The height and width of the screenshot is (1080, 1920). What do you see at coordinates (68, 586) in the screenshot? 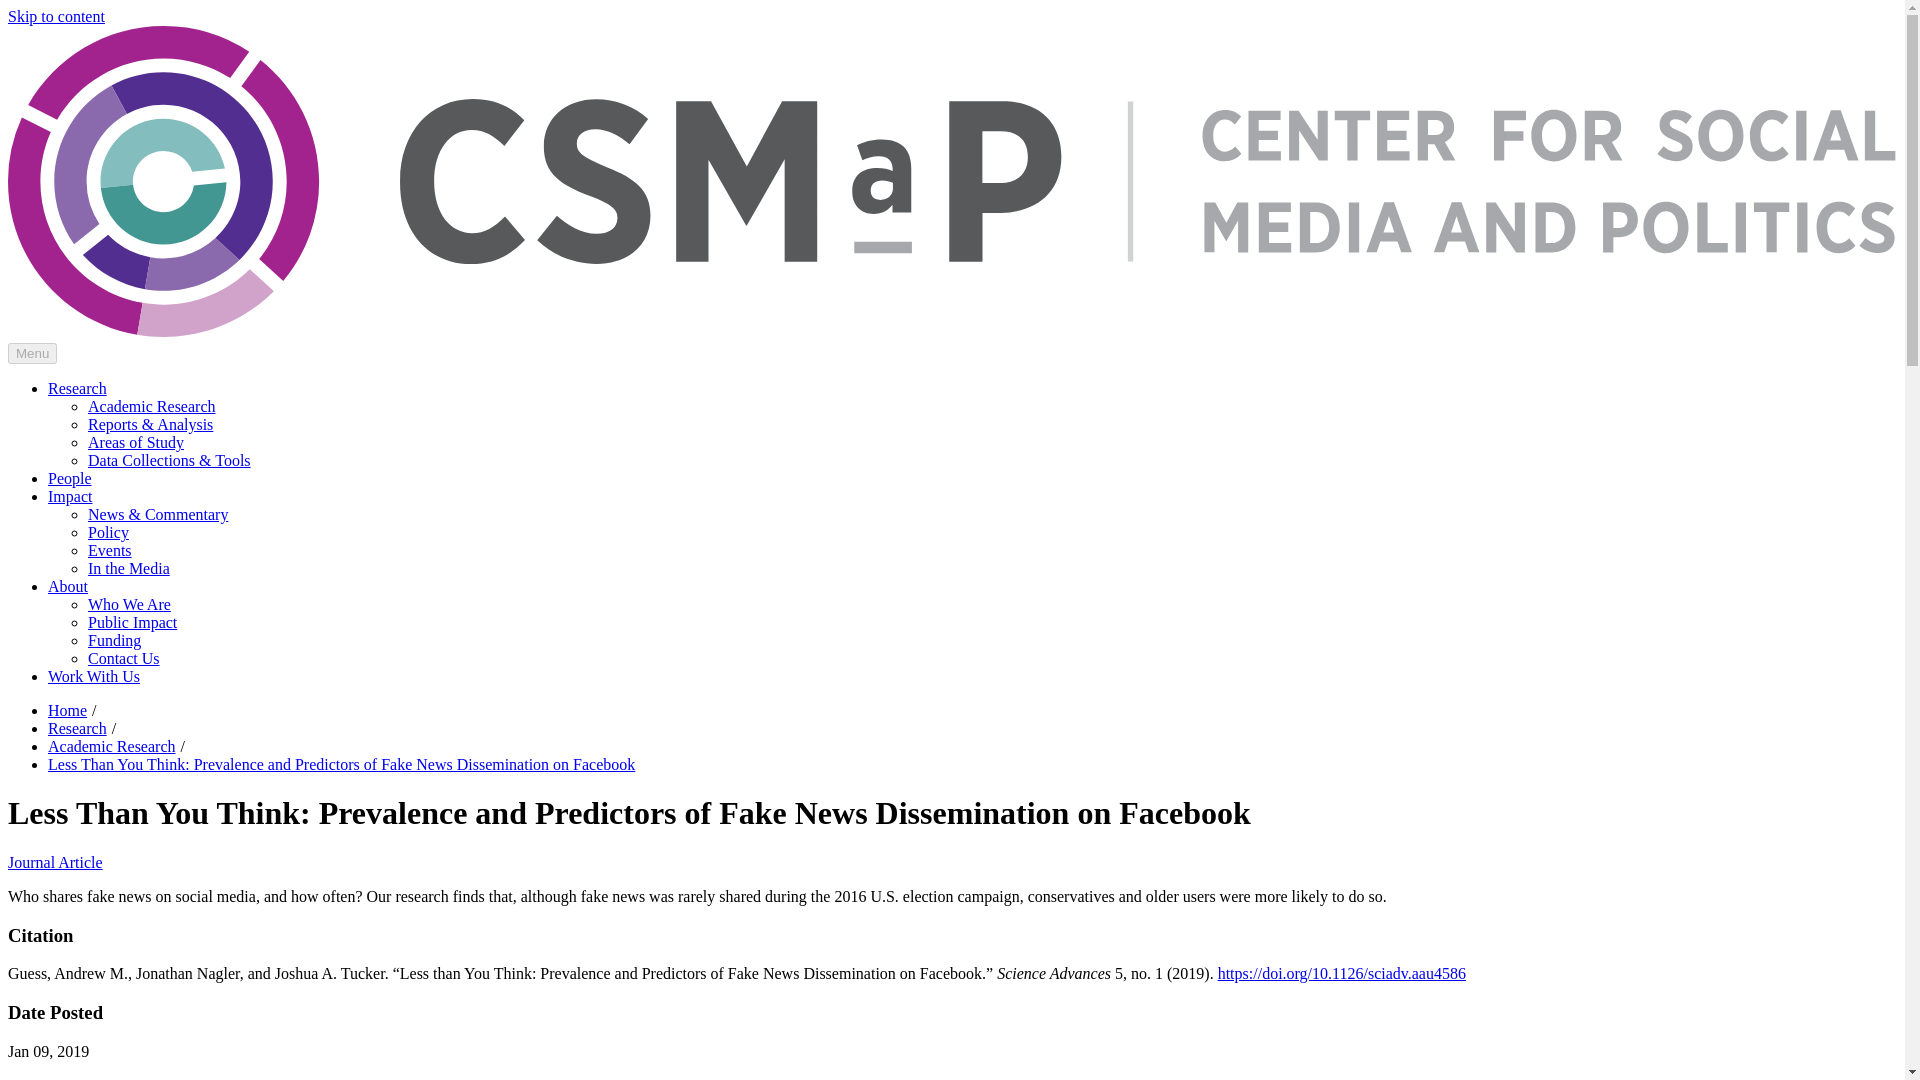
I see `About` at bounding box center [68, 586].